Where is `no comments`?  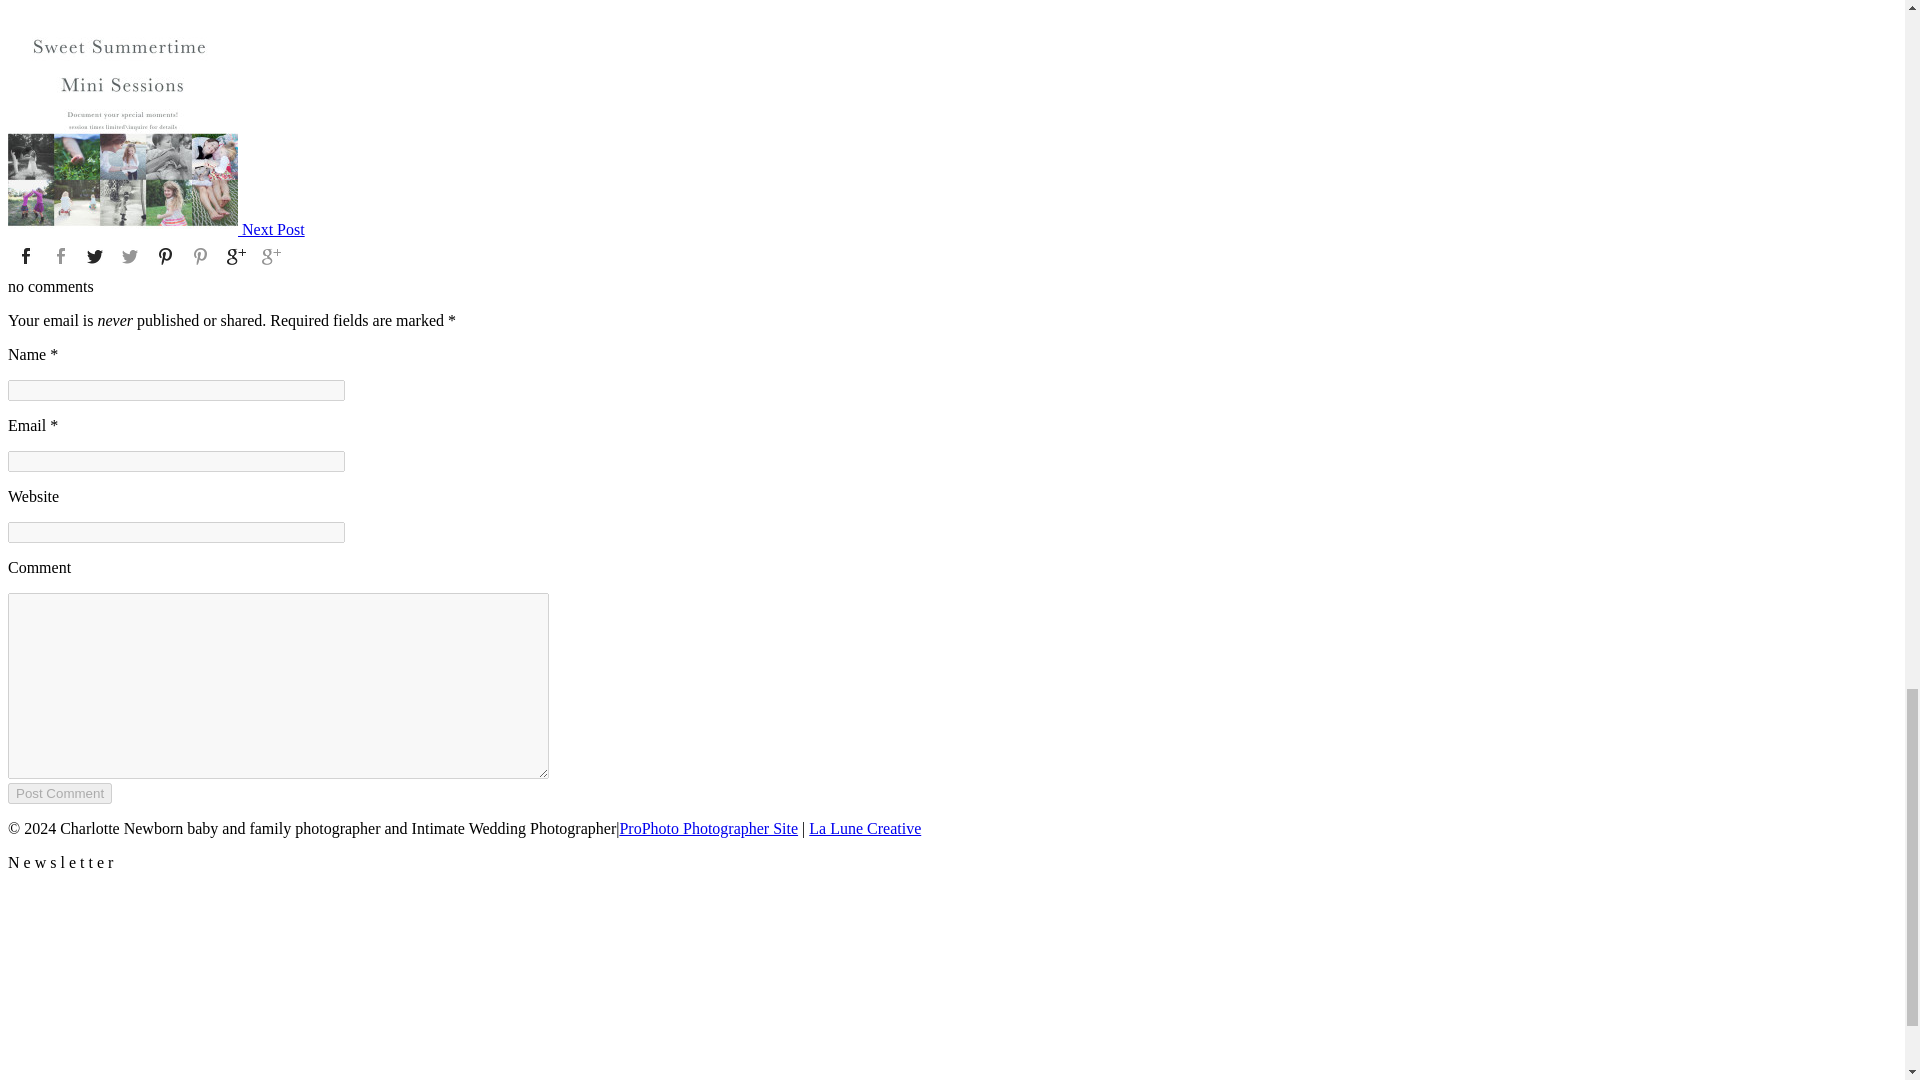 no comments is located at coordinates (50, 286).